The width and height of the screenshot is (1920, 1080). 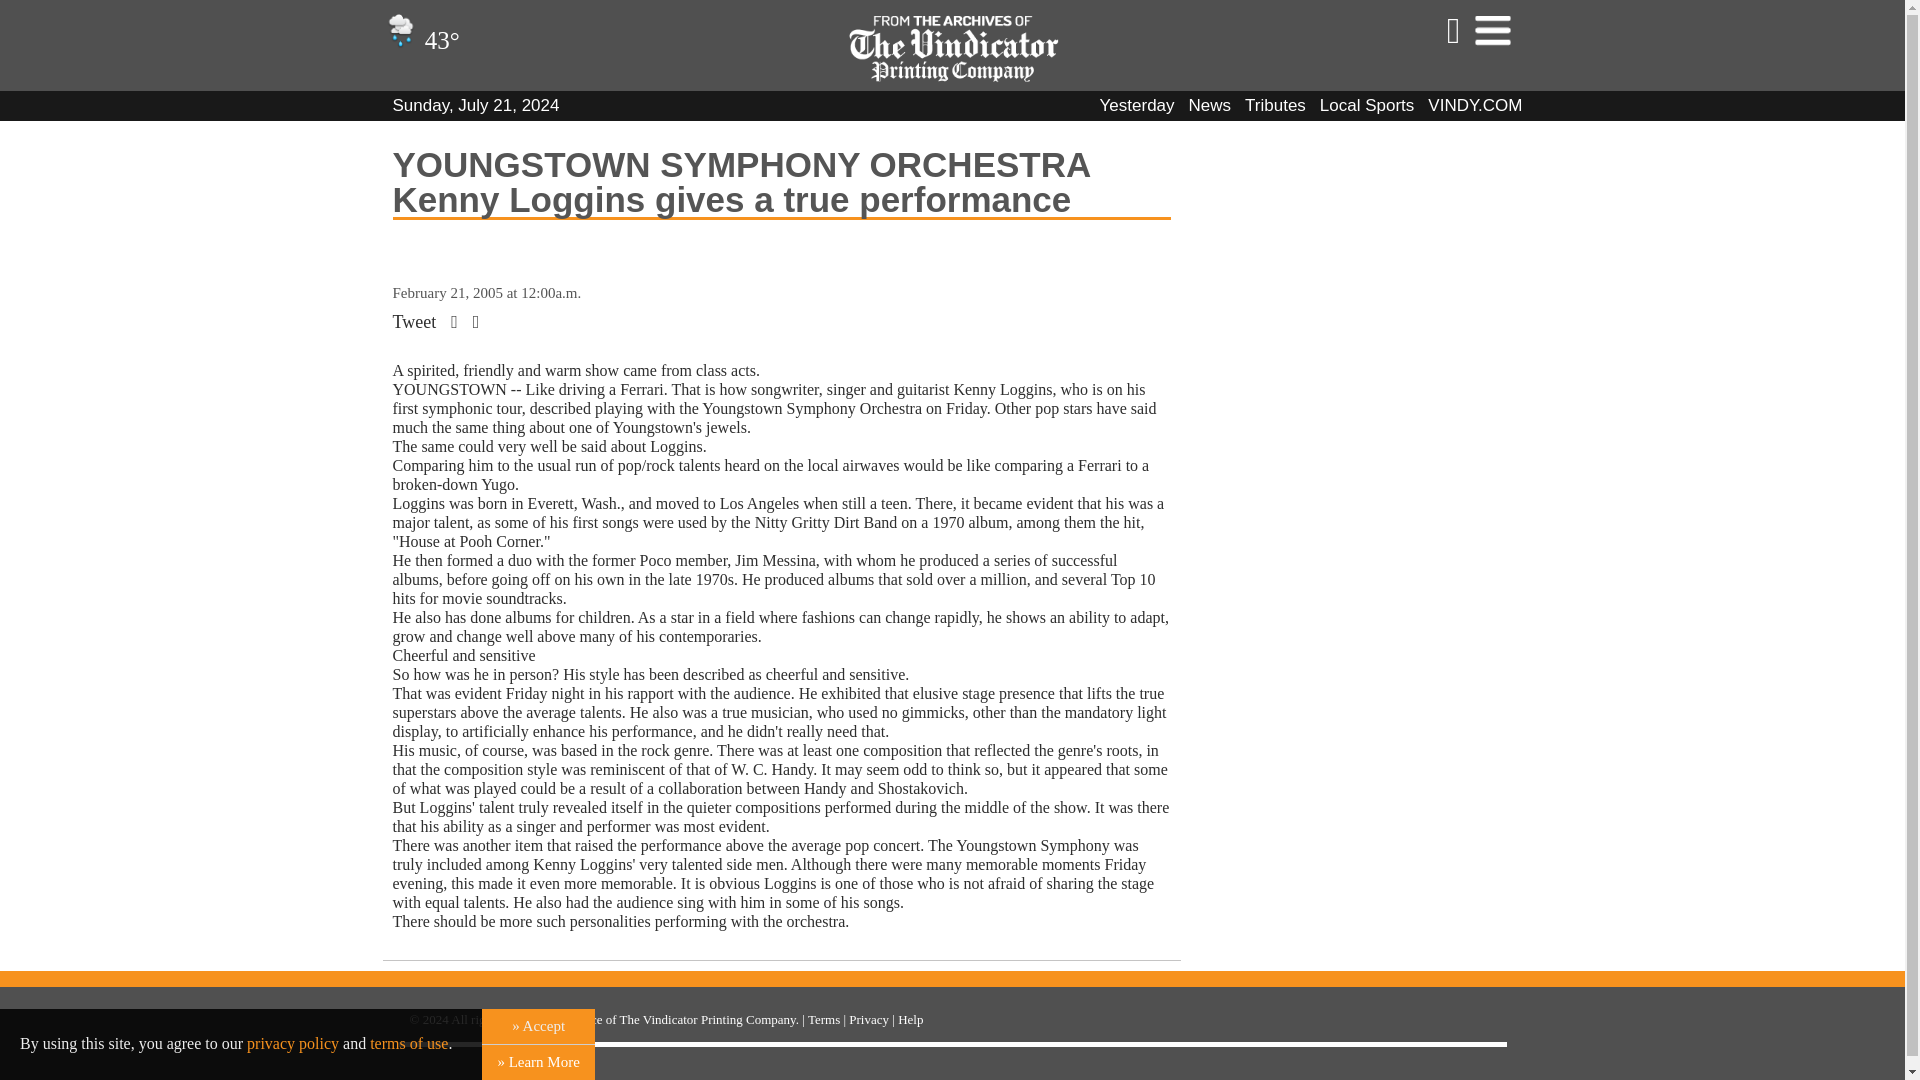 I want to click on Privacy, so click(x=868, y=1019).